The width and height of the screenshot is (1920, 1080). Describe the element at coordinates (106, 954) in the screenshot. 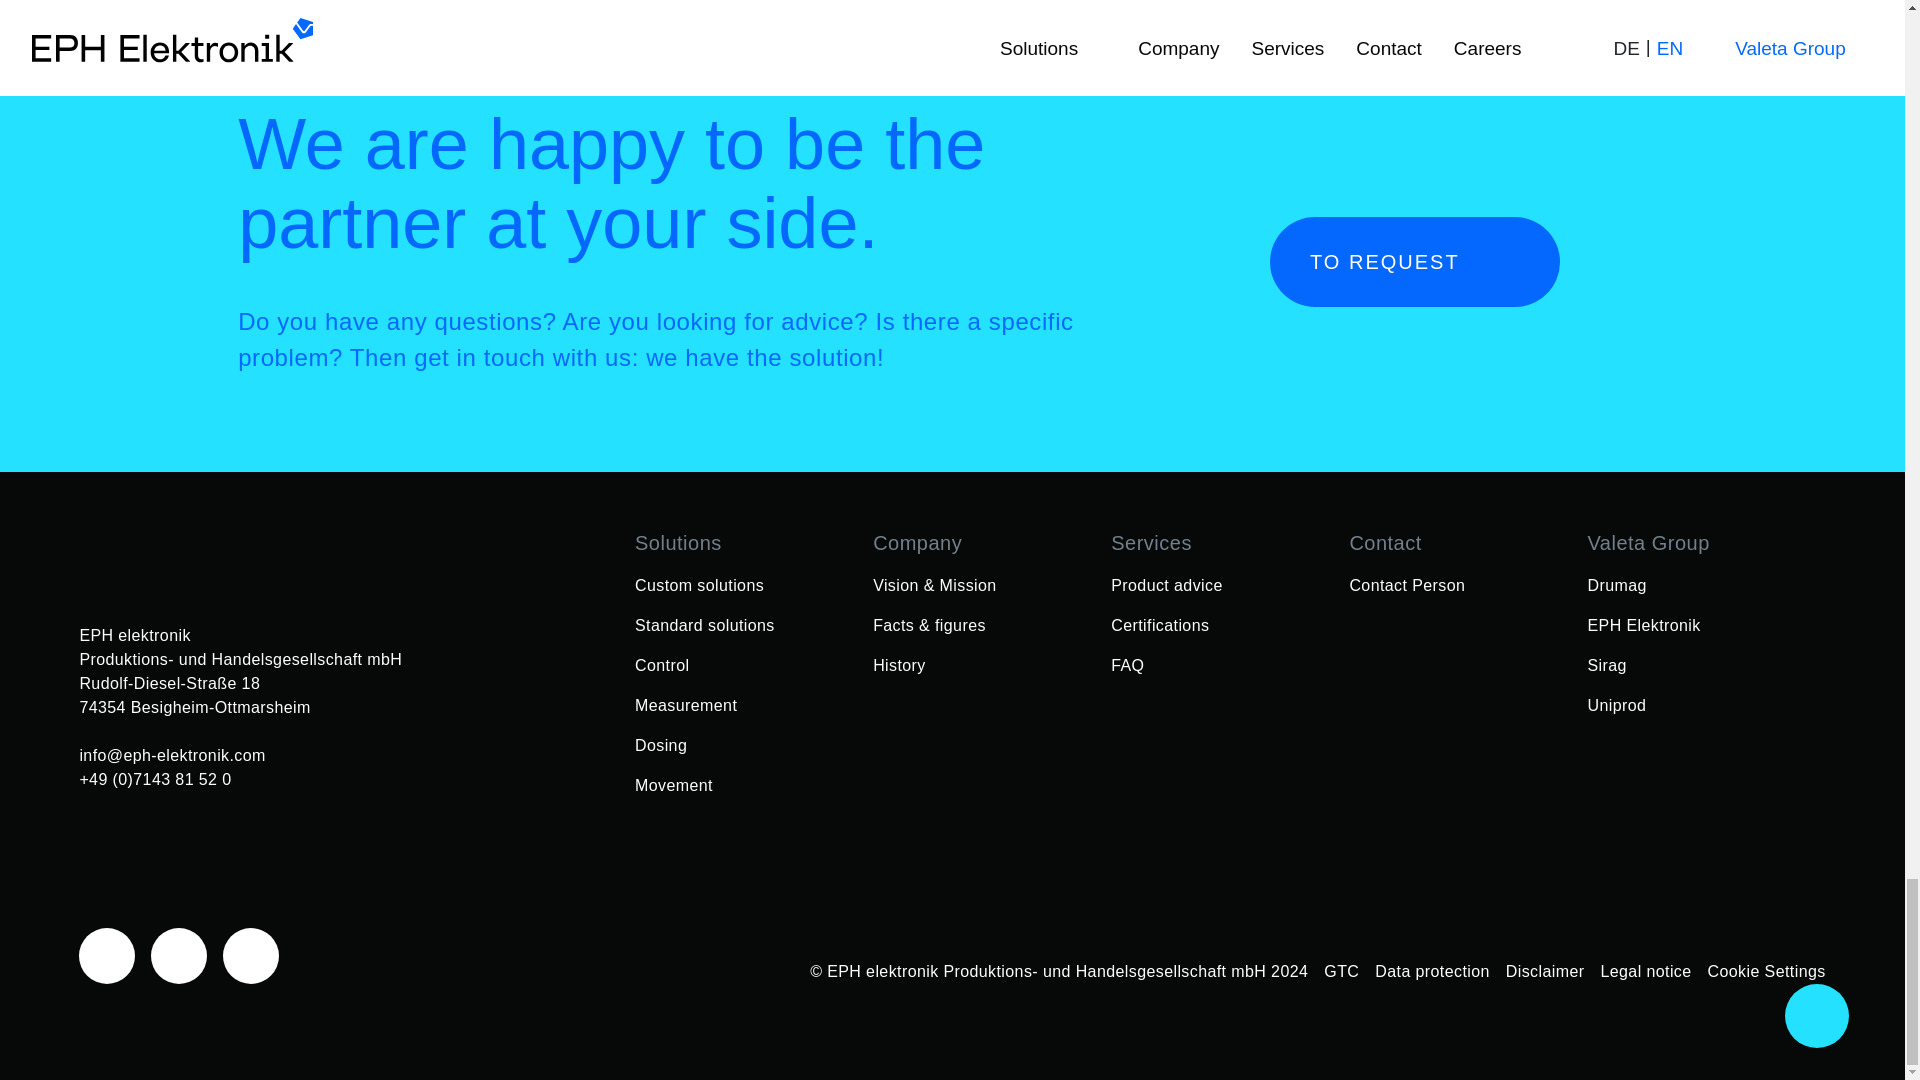

I see `facebook` at that location.